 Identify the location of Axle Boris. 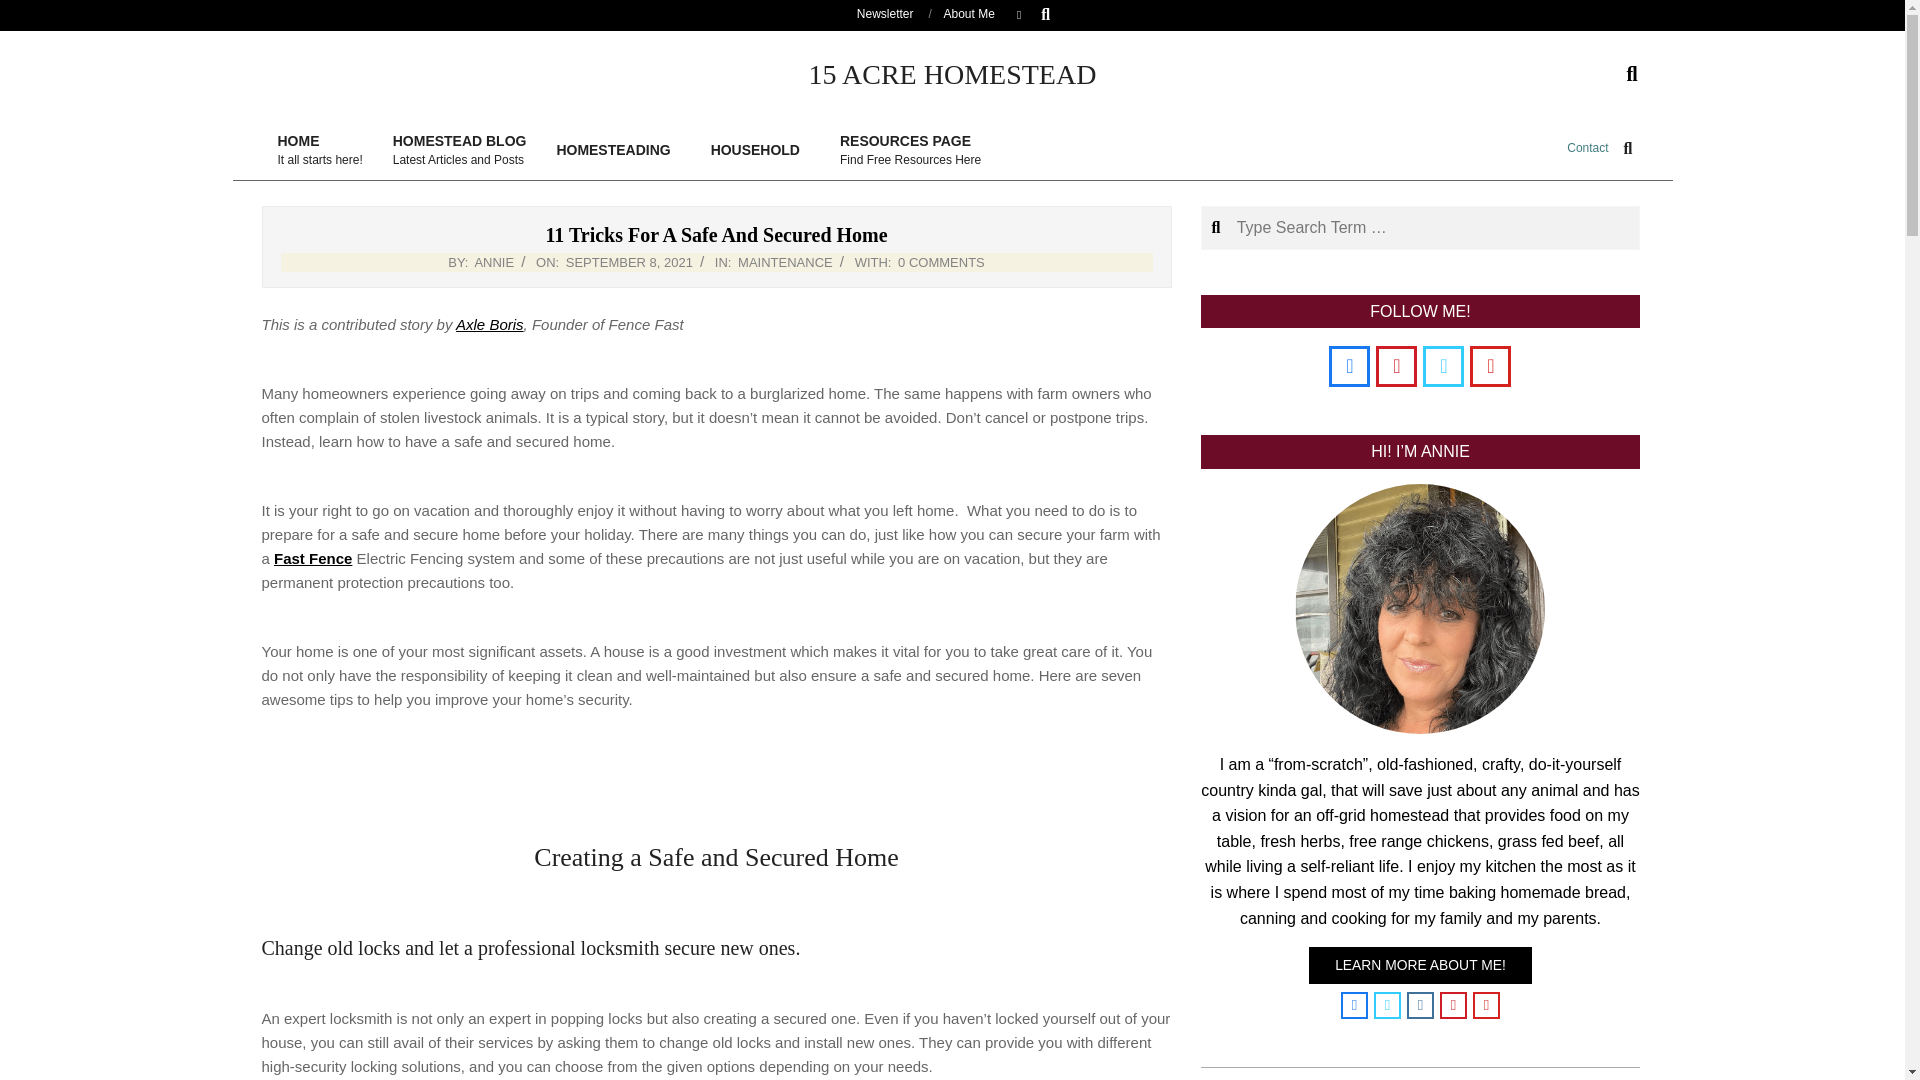
(28, 10).